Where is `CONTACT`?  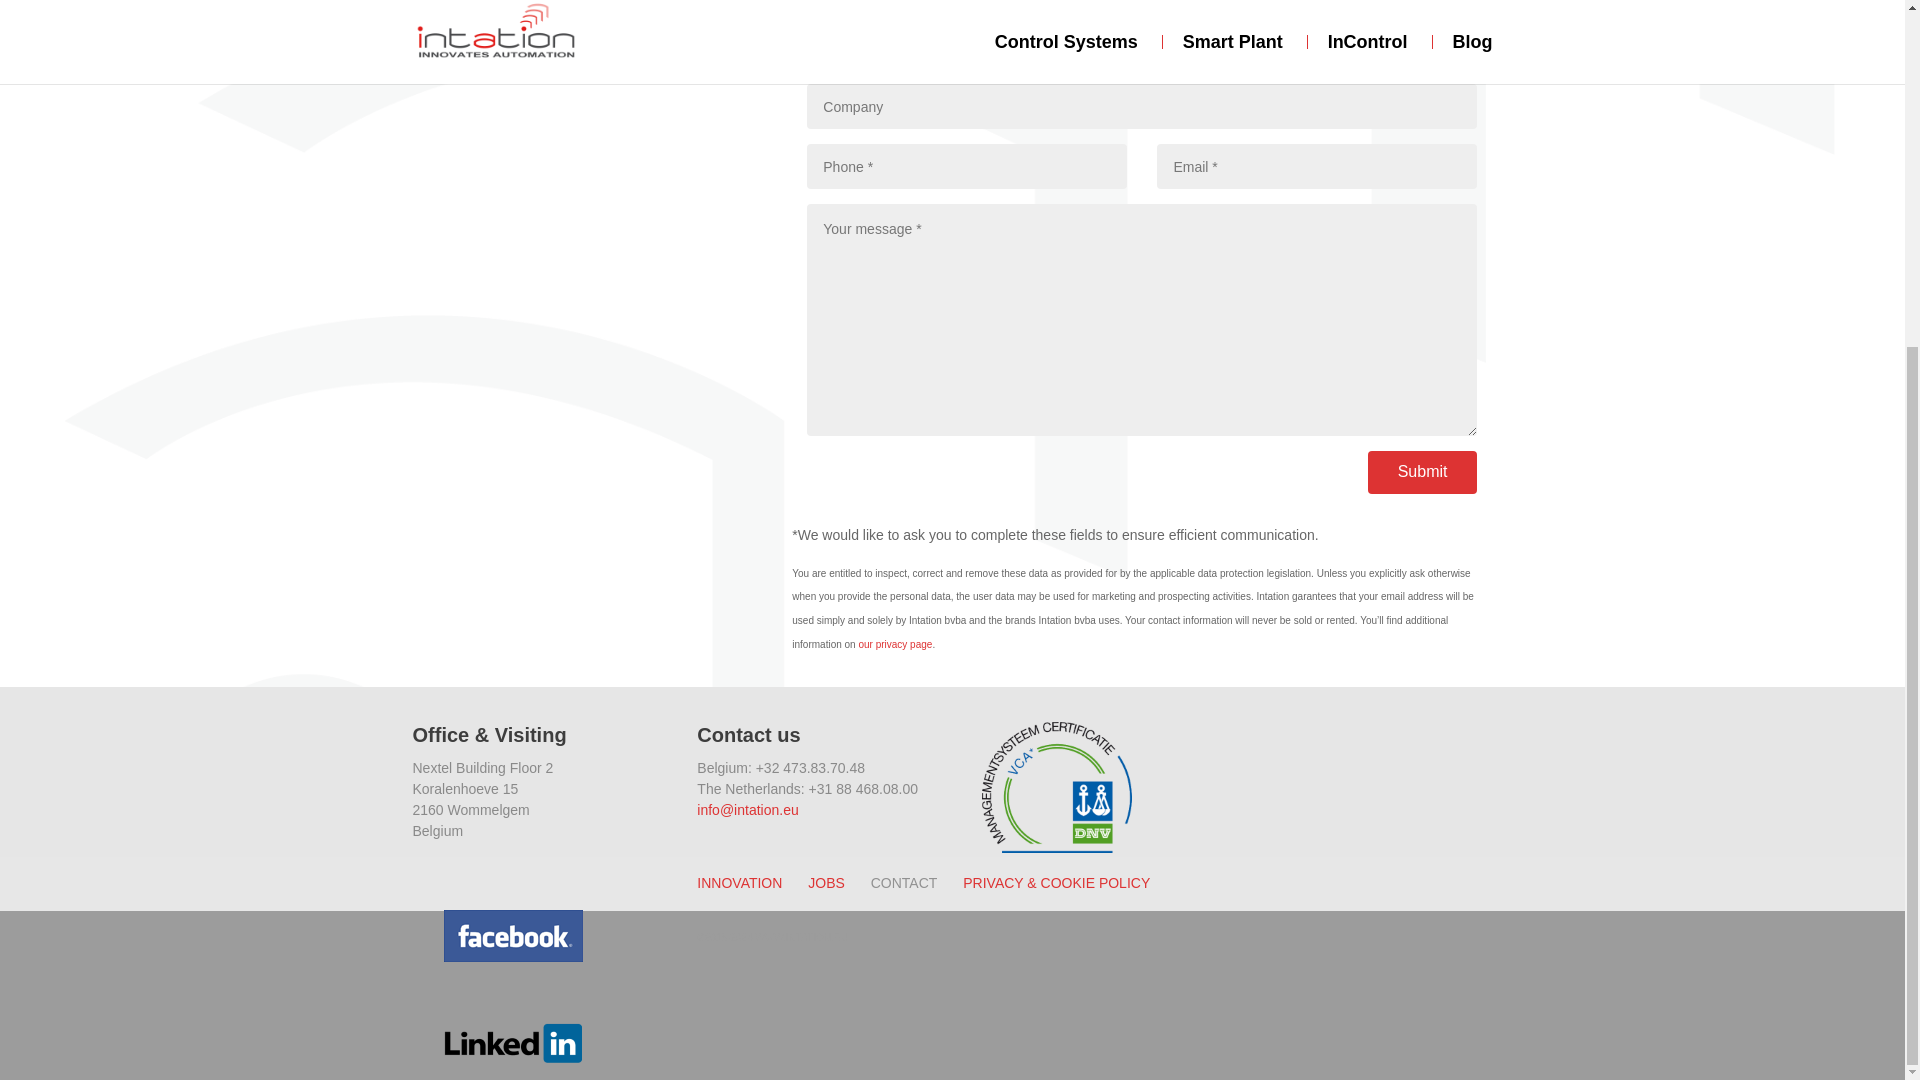
CONTACT is located at coordinates (904, 882).